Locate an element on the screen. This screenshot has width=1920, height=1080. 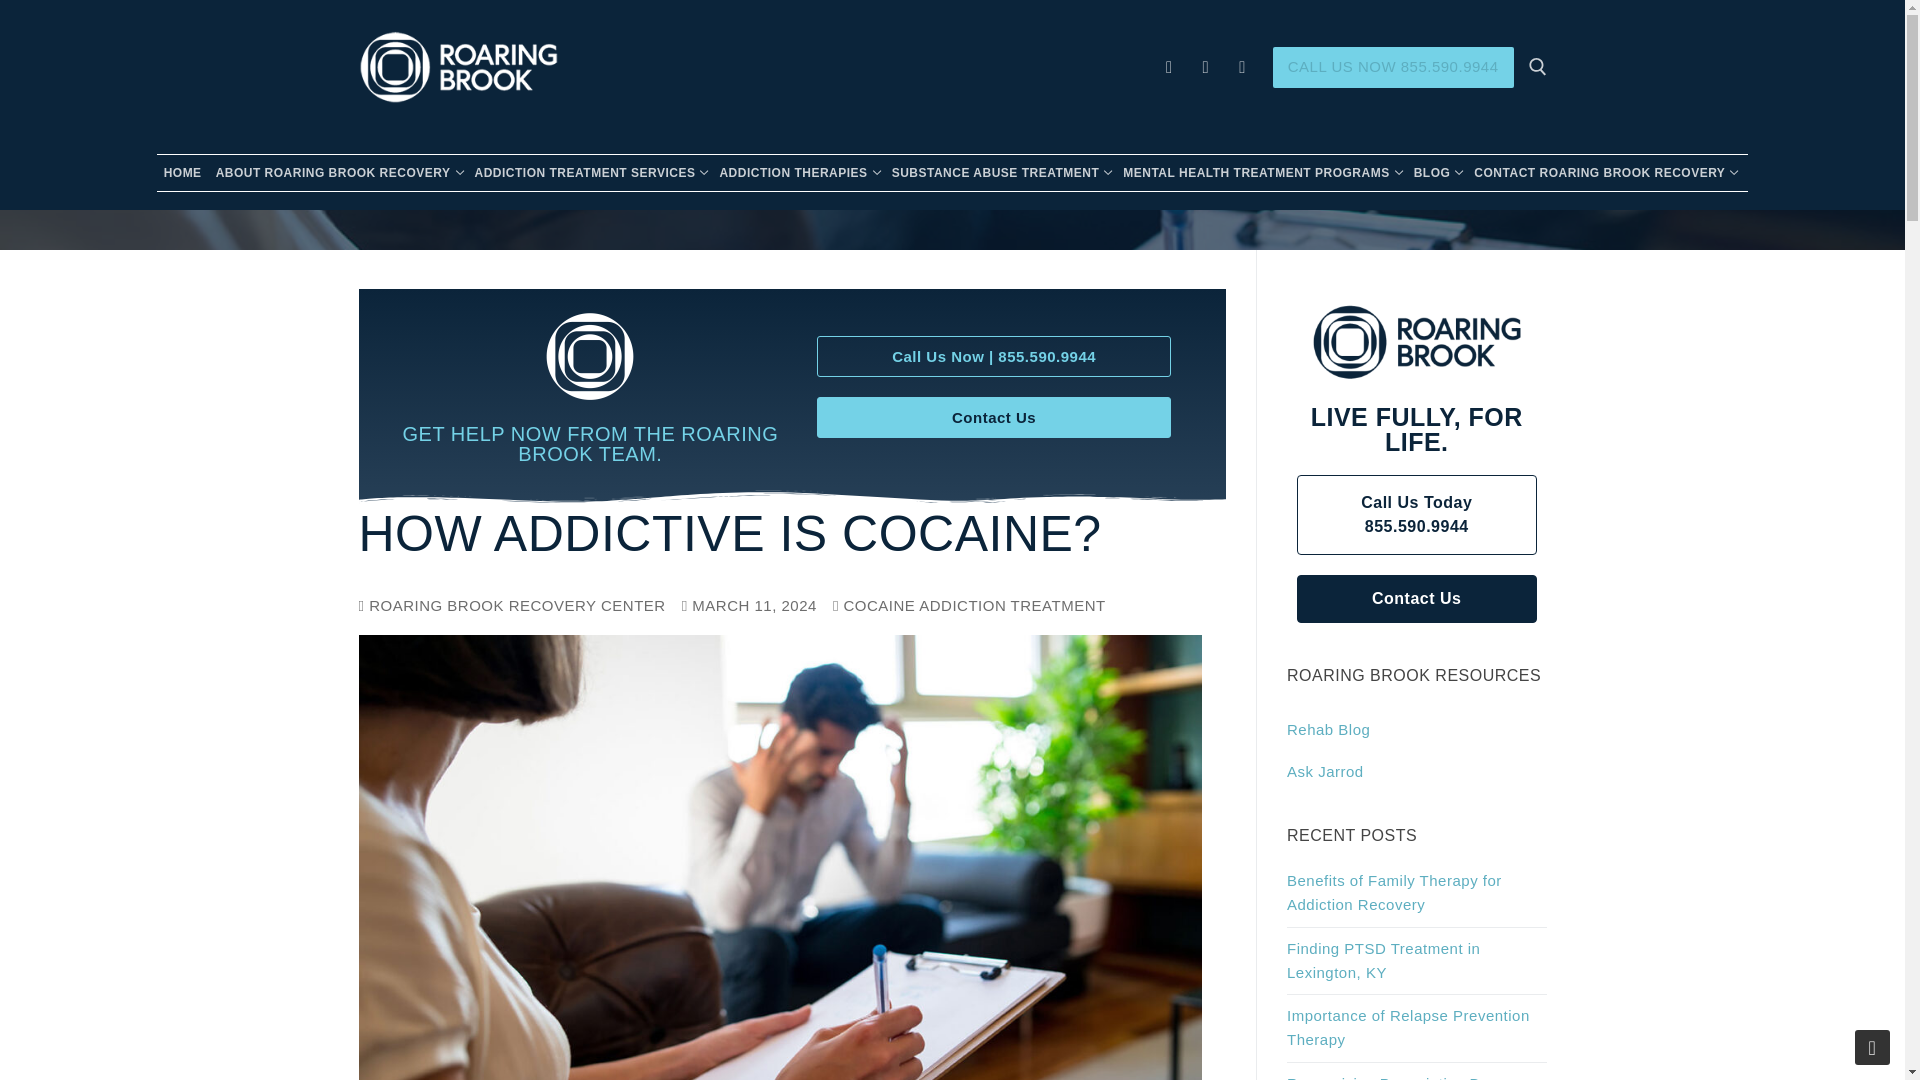
Rehab Blog is located at coordinates (1001, 172).